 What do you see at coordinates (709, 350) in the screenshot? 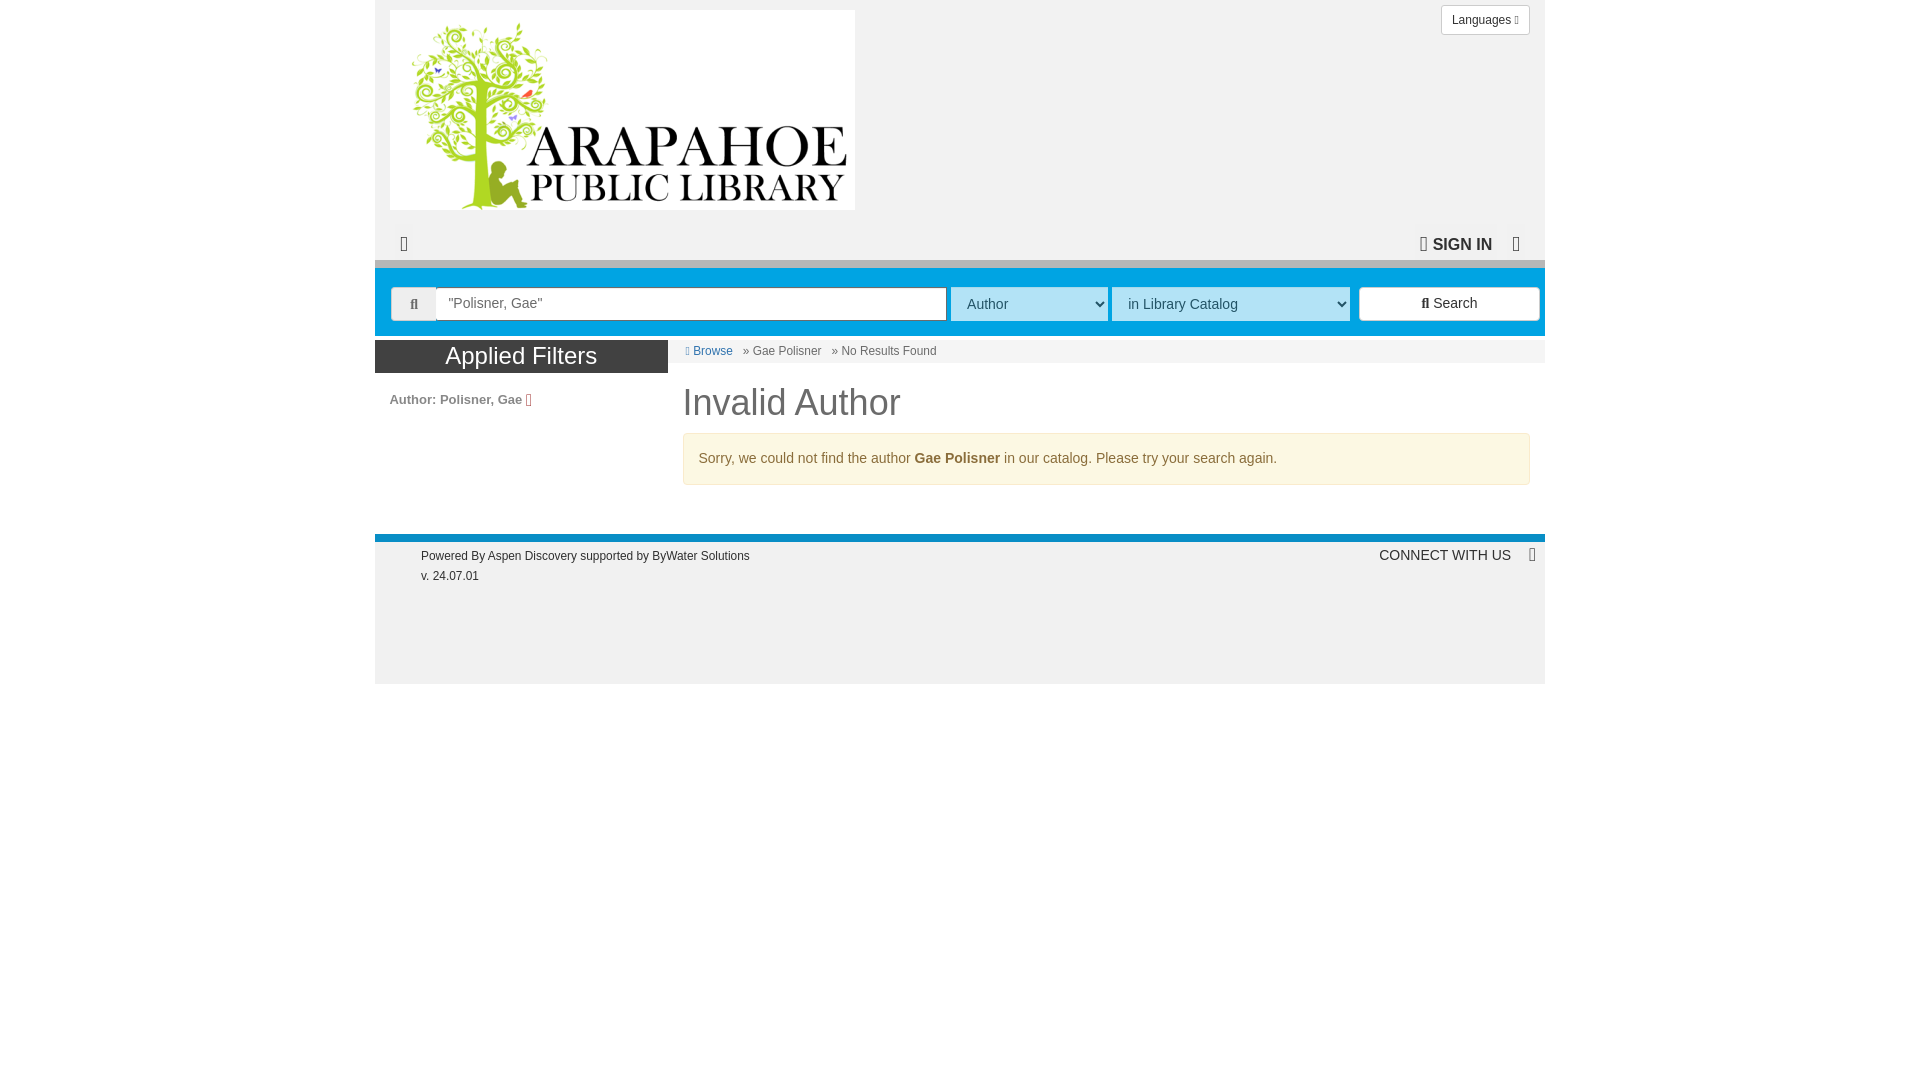
I see `Browse the catalog` at bounding box center [709, 350].